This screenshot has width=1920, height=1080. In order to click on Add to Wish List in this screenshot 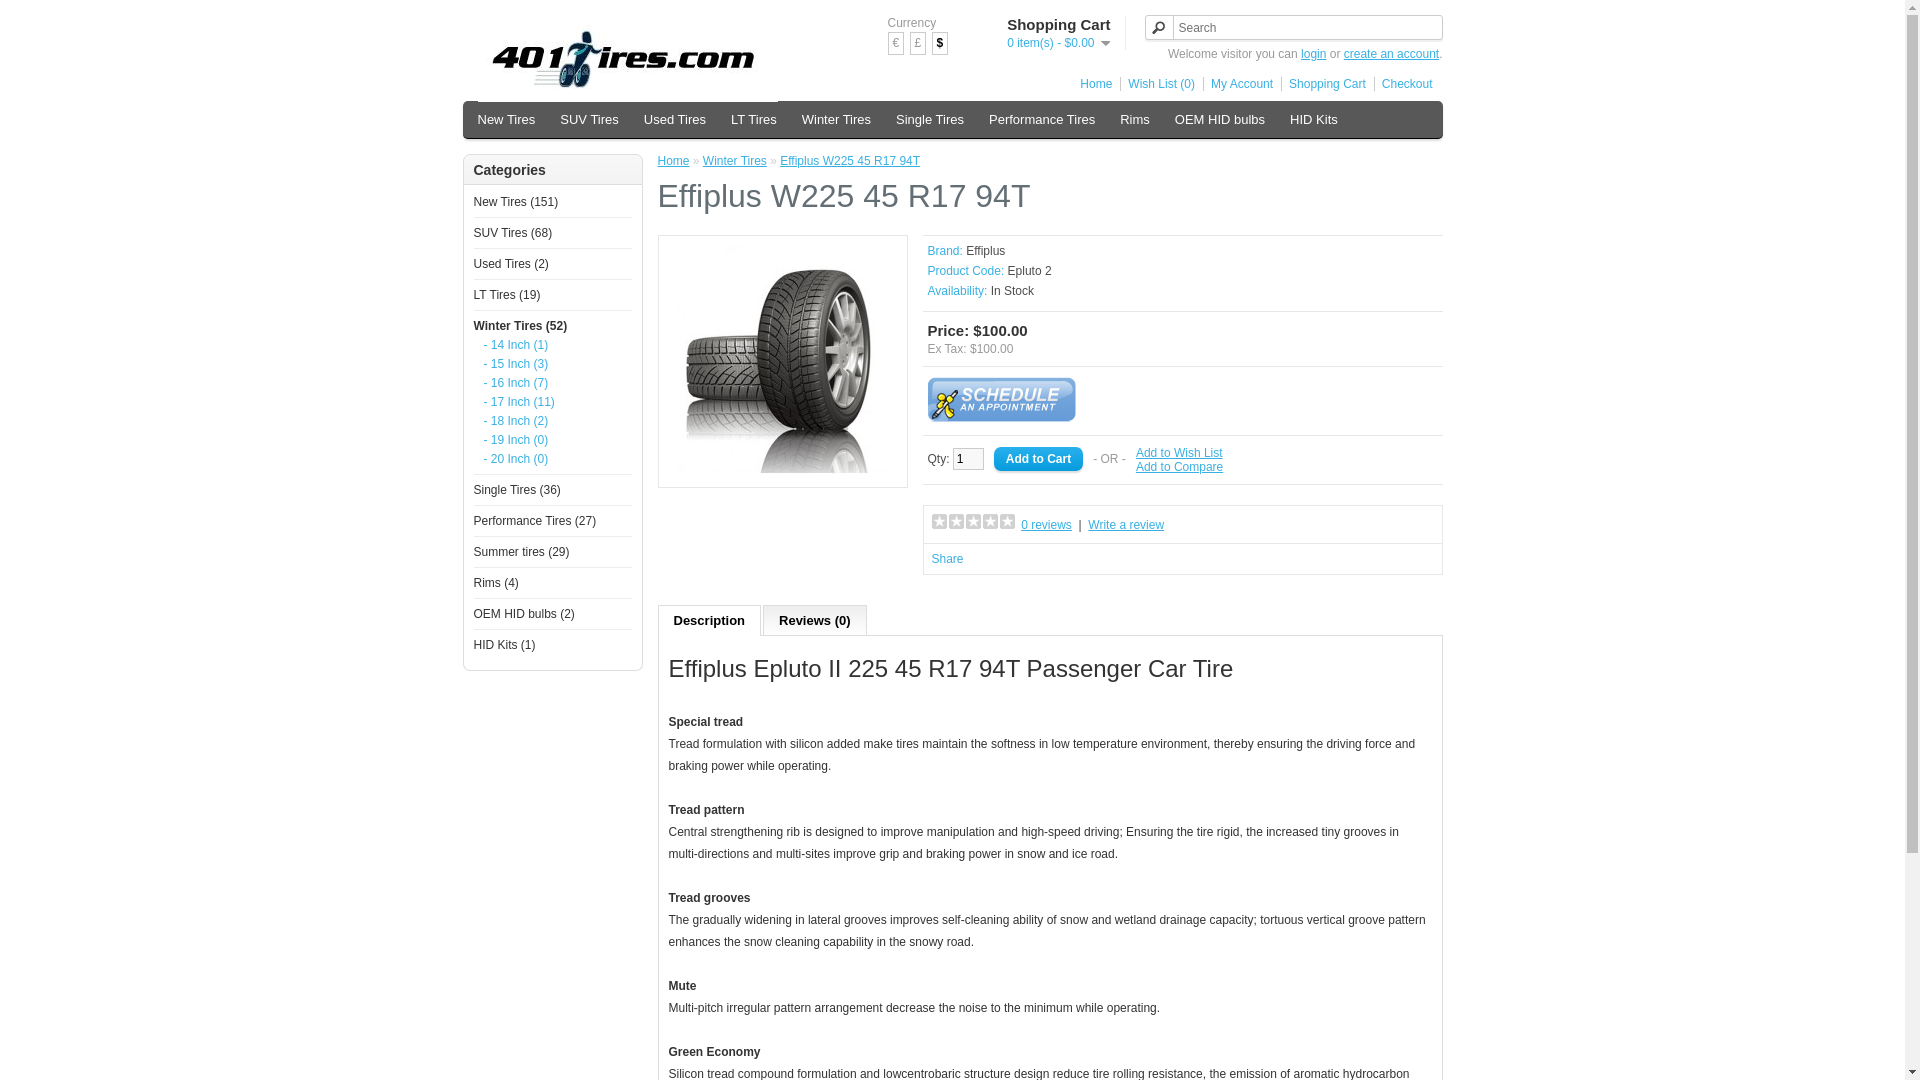, I will do `click(1180, 453)`.